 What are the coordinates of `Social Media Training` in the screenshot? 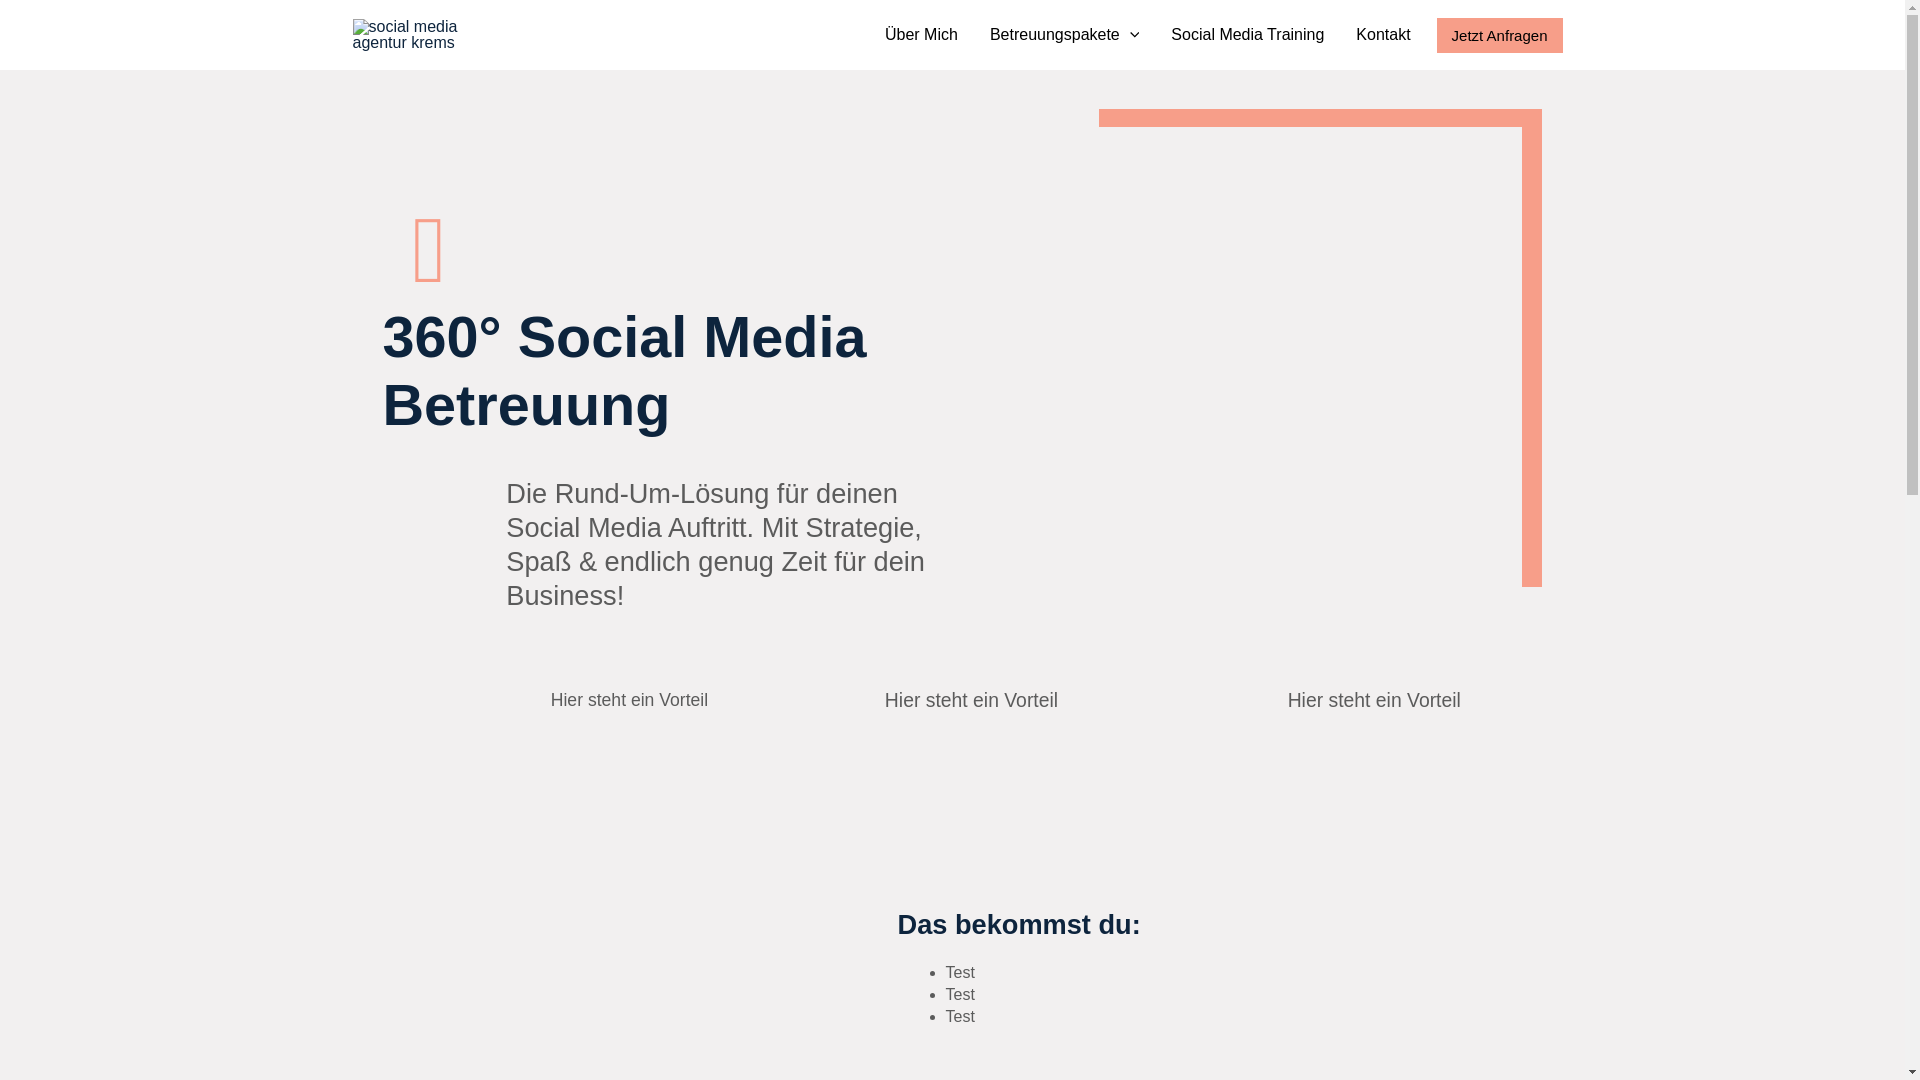 It's located at (1248, 35).